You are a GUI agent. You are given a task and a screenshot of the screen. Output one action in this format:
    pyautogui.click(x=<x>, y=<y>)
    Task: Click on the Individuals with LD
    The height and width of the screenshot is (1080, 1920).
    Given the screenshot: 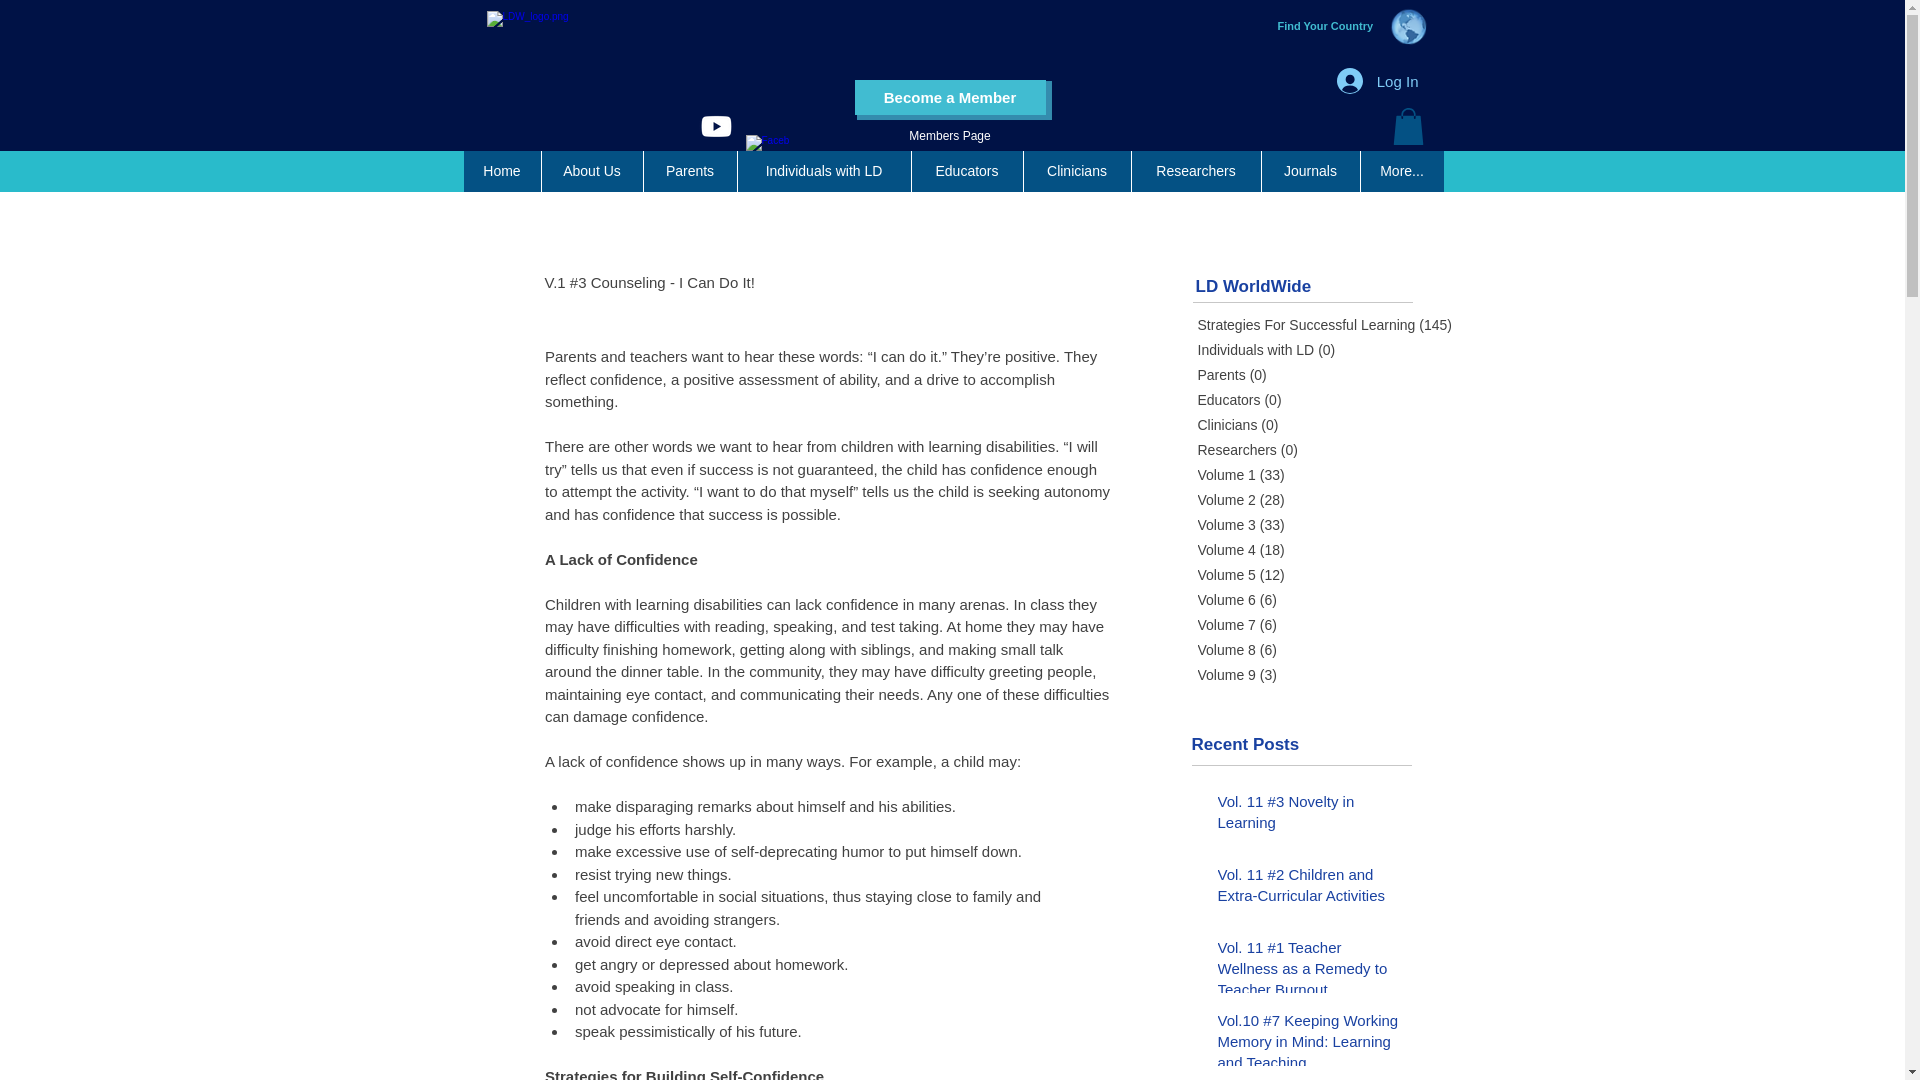 What is the action you would take?
    pyautogui.click(x=822, y=172)
    